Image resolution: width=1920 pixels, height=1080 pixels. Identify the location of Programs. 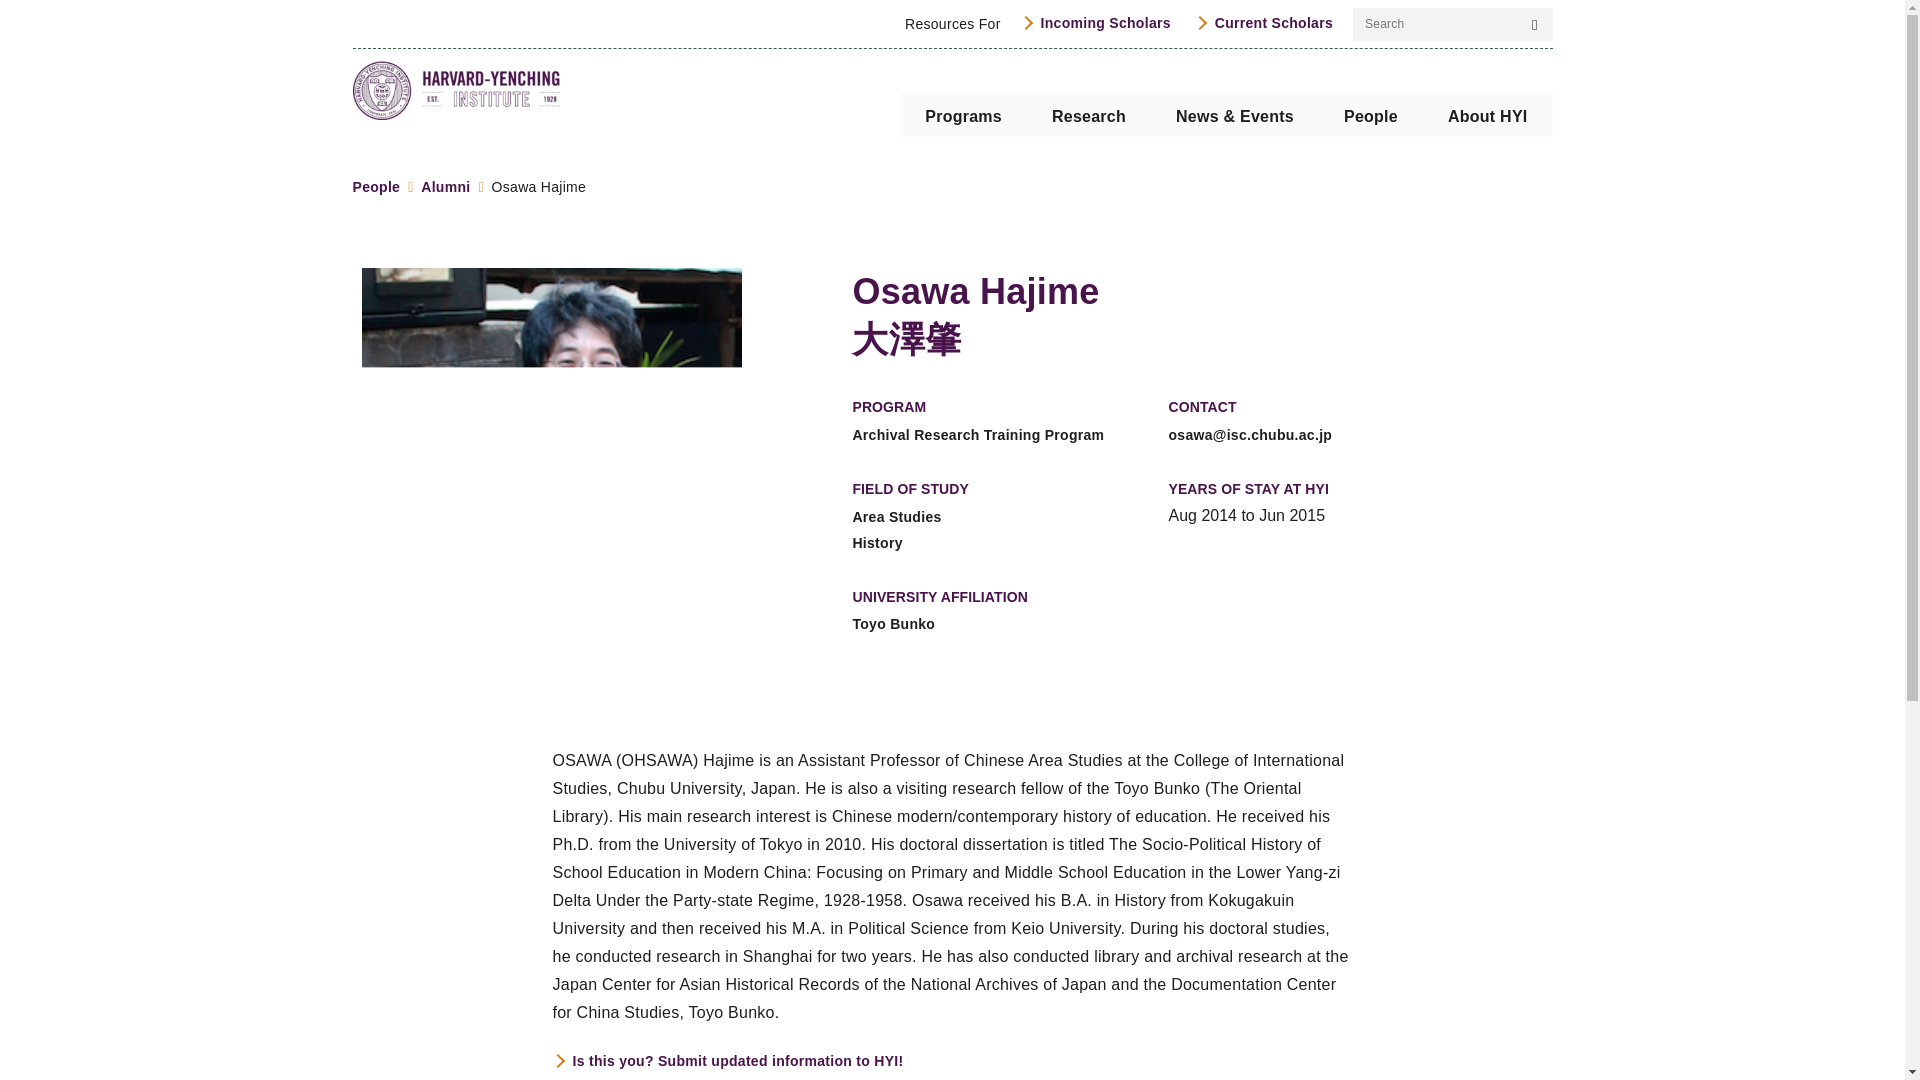
(964, 114).